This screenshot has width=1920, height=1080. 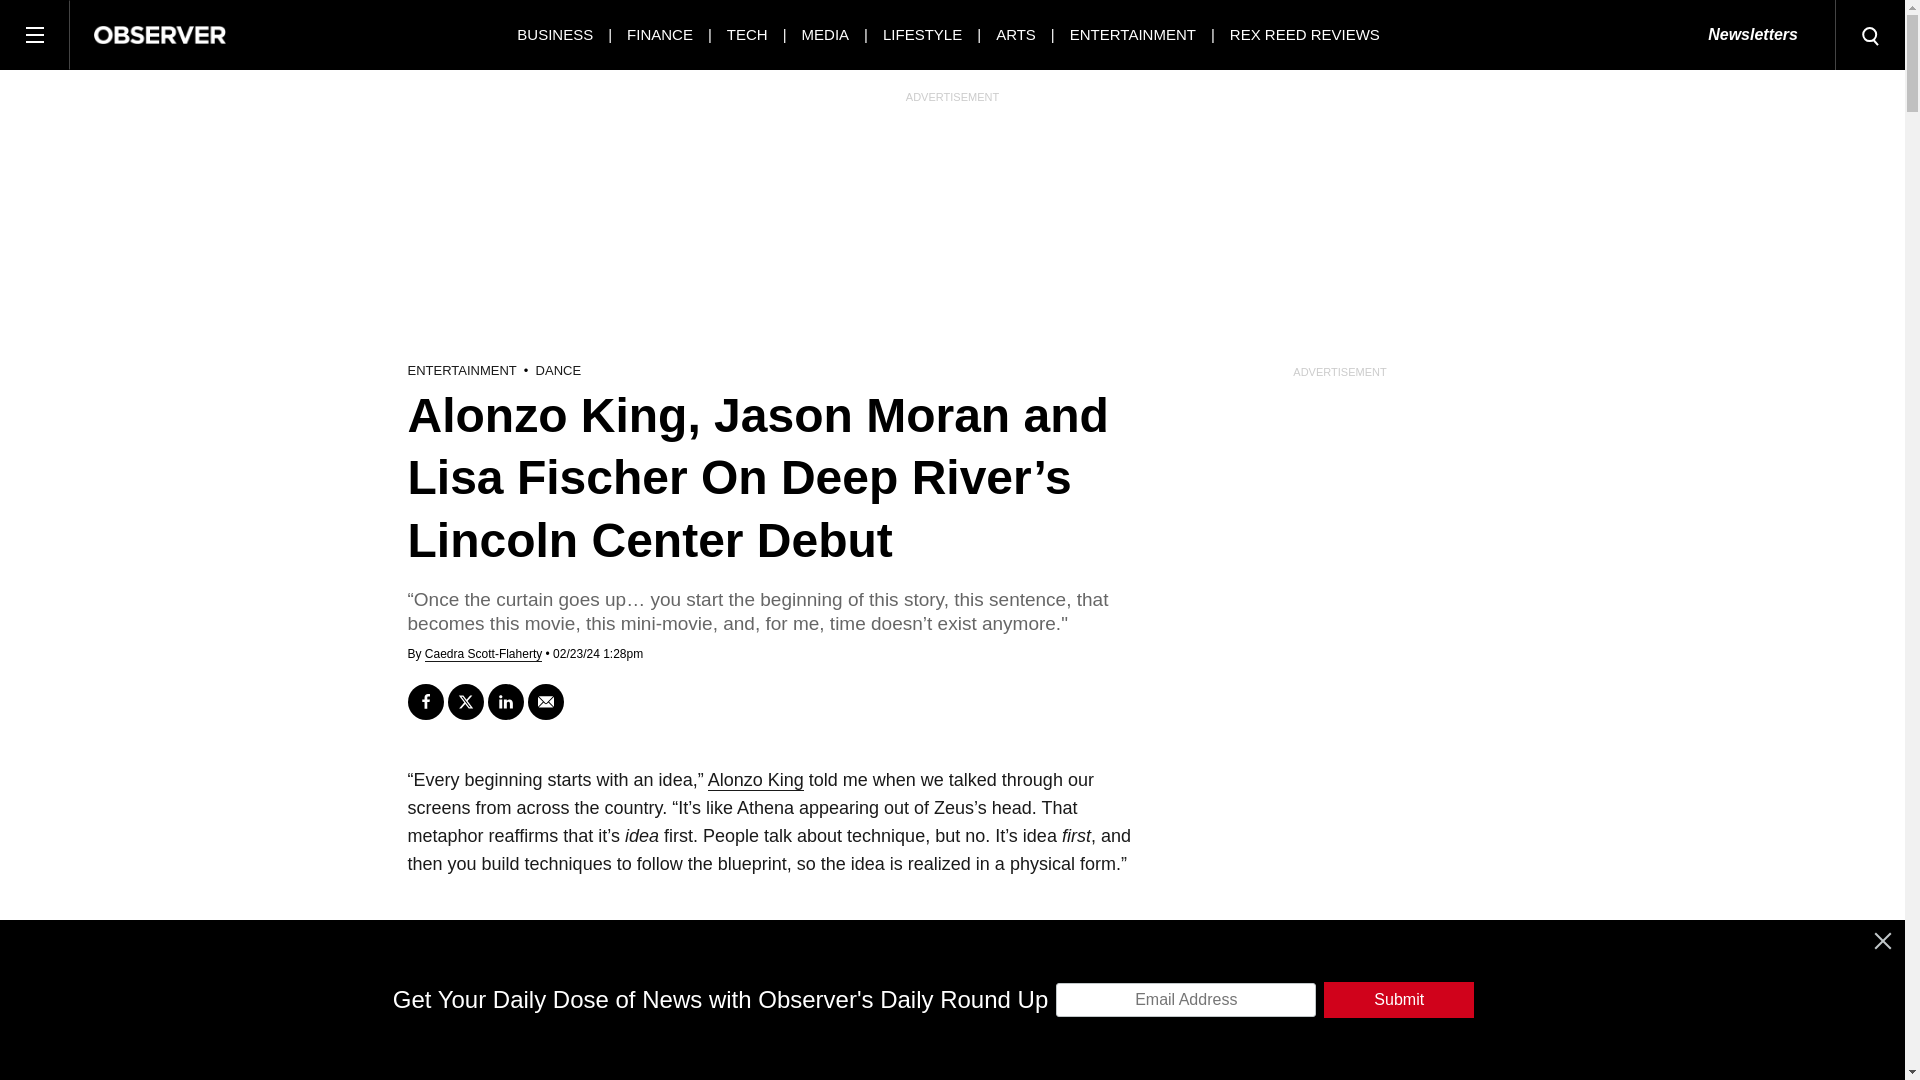 What do you see at coordinates (546, 702) in the screenshot?
I see `Send email` at bounding box center [546, 702].